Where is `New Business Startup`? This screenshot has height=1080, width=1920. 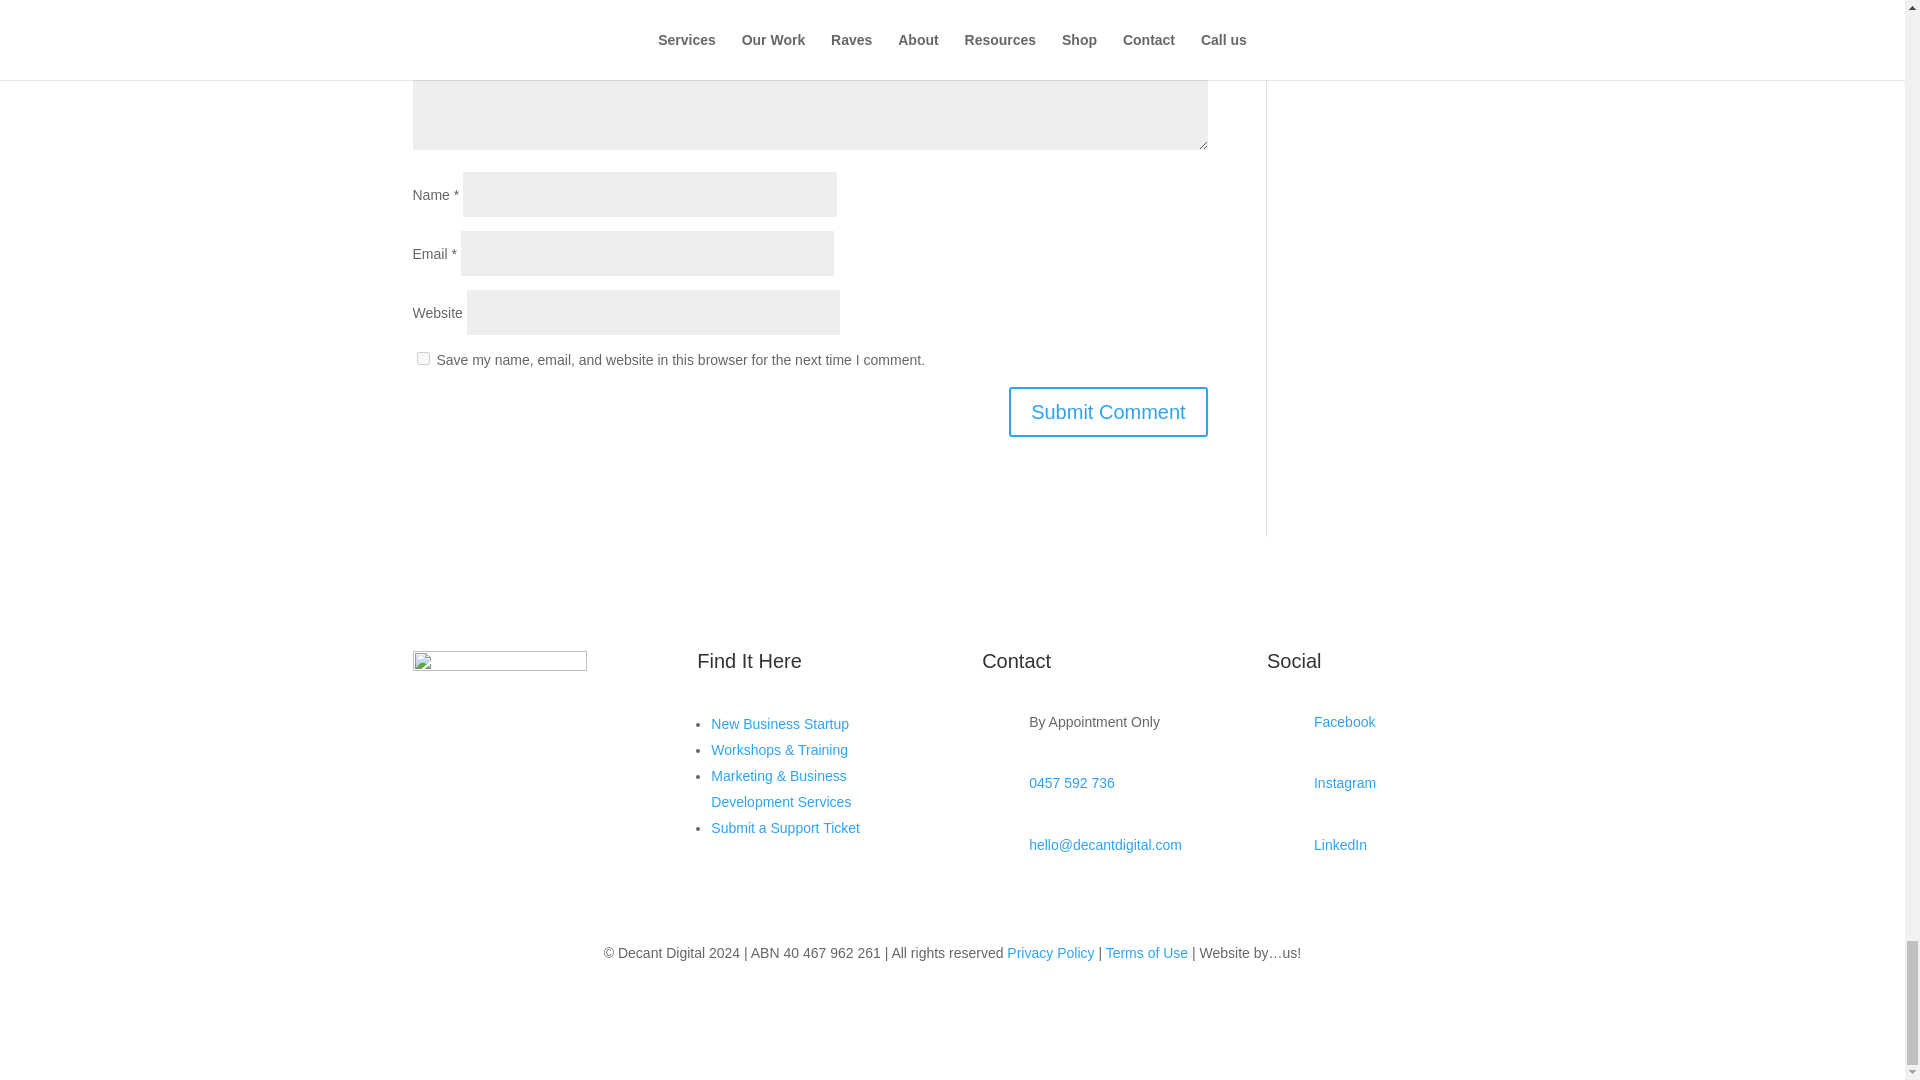 New Business Startup is located at coordinates (779, 724).